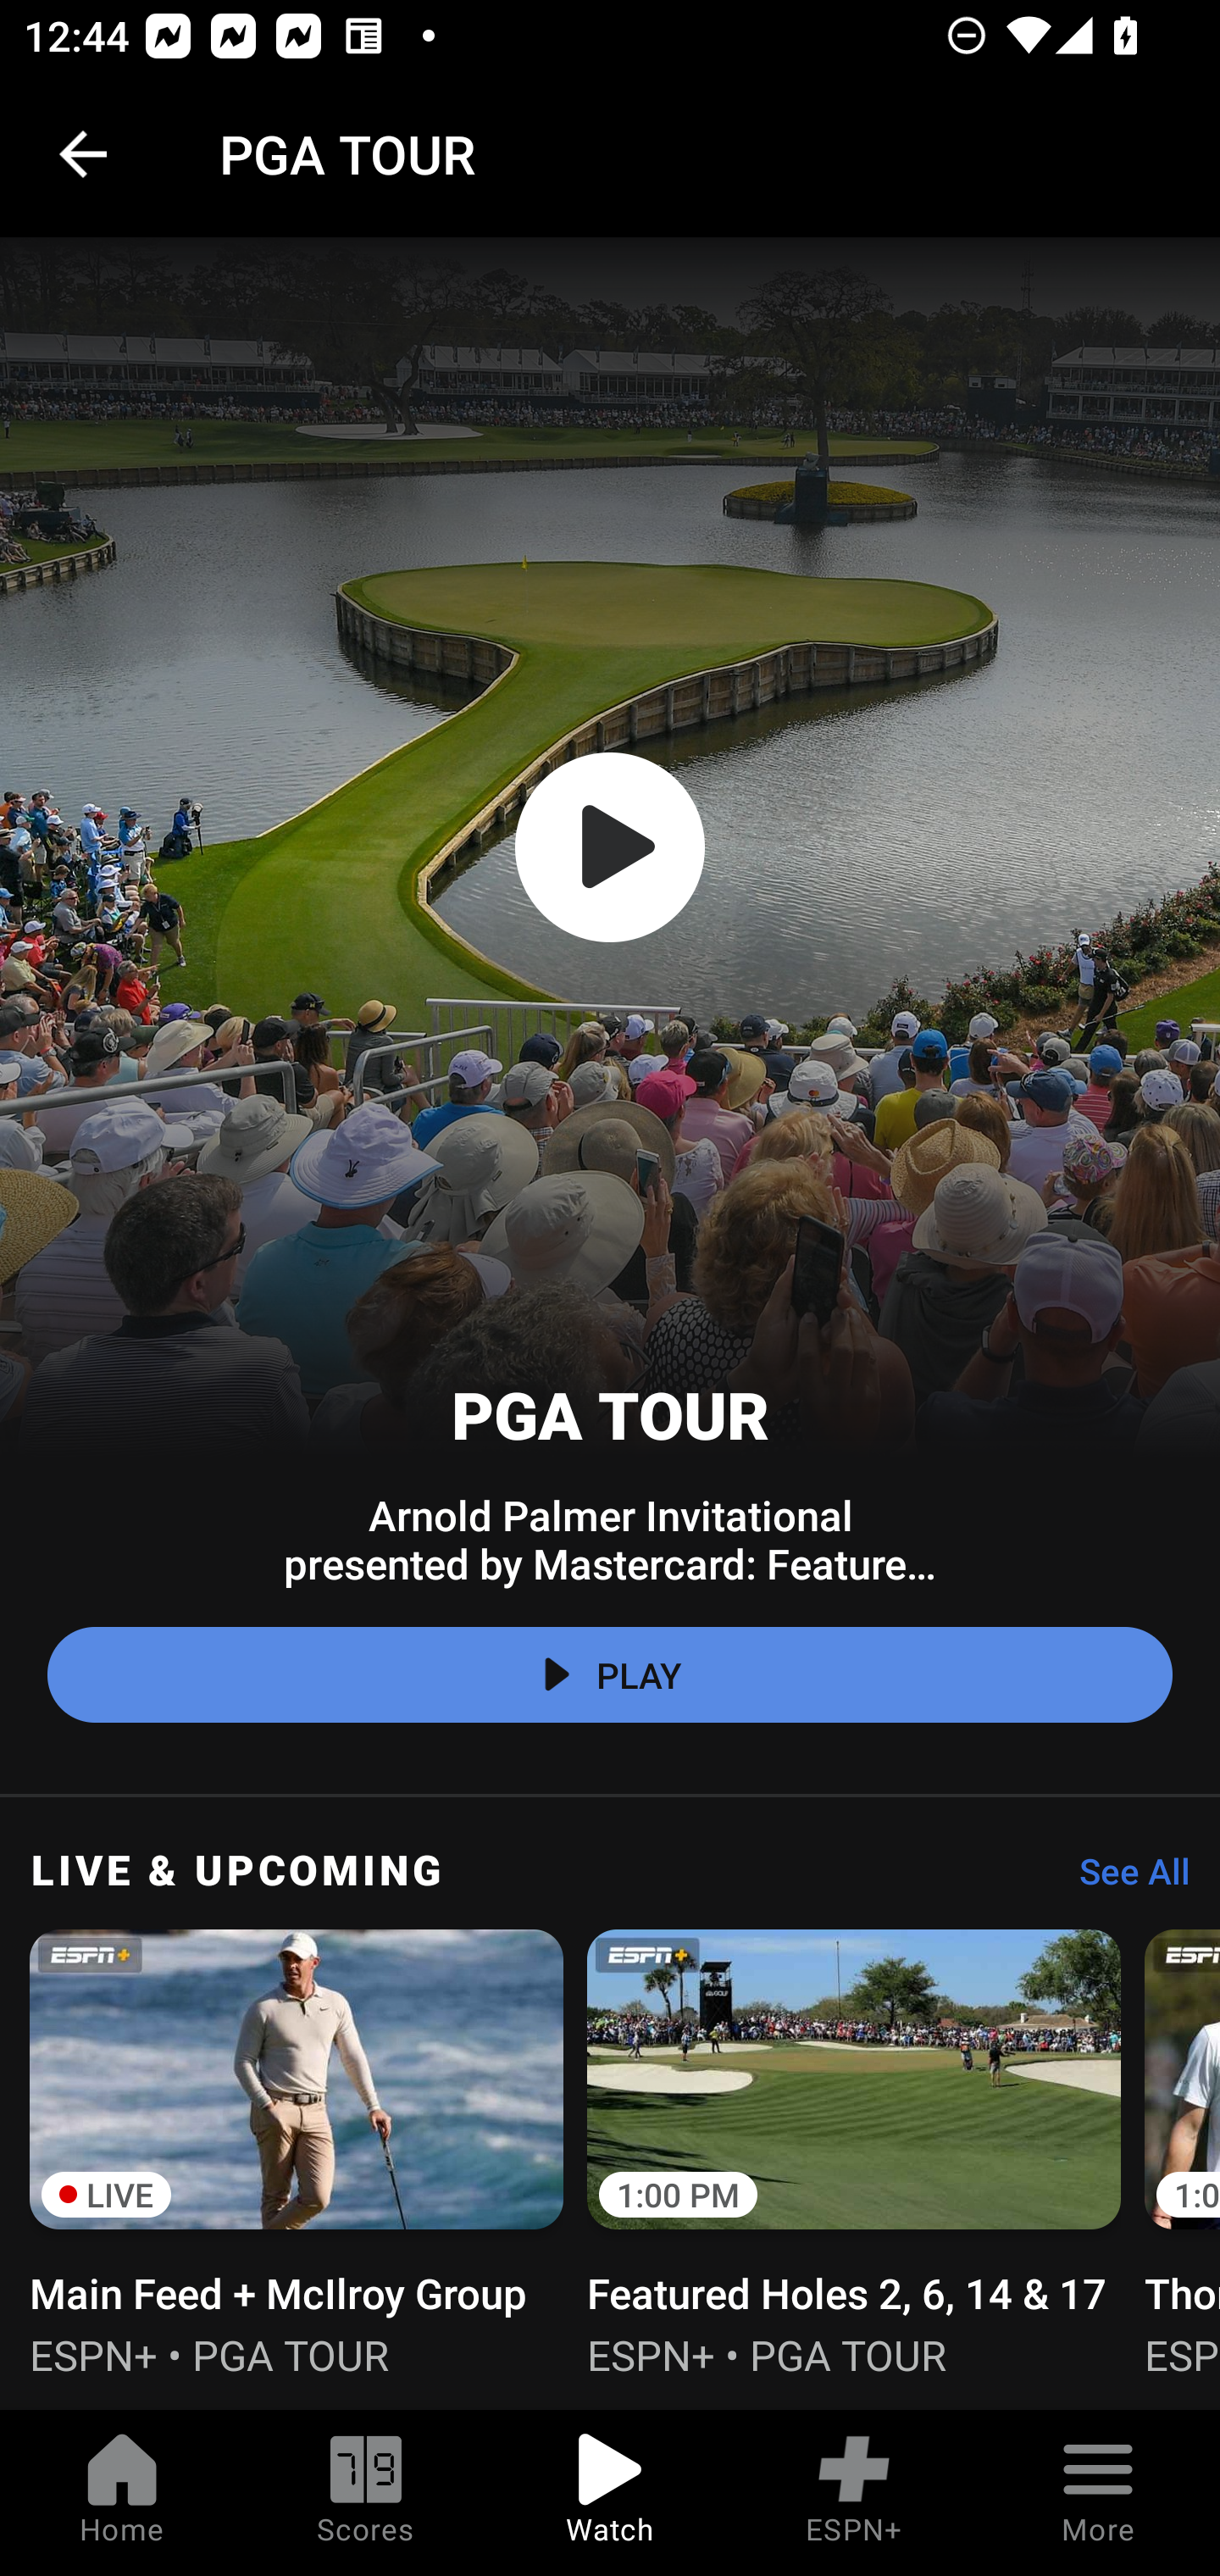 The width and height of the screenshot is (1220, 2576). I want to click on Home, so click(122, 2493).